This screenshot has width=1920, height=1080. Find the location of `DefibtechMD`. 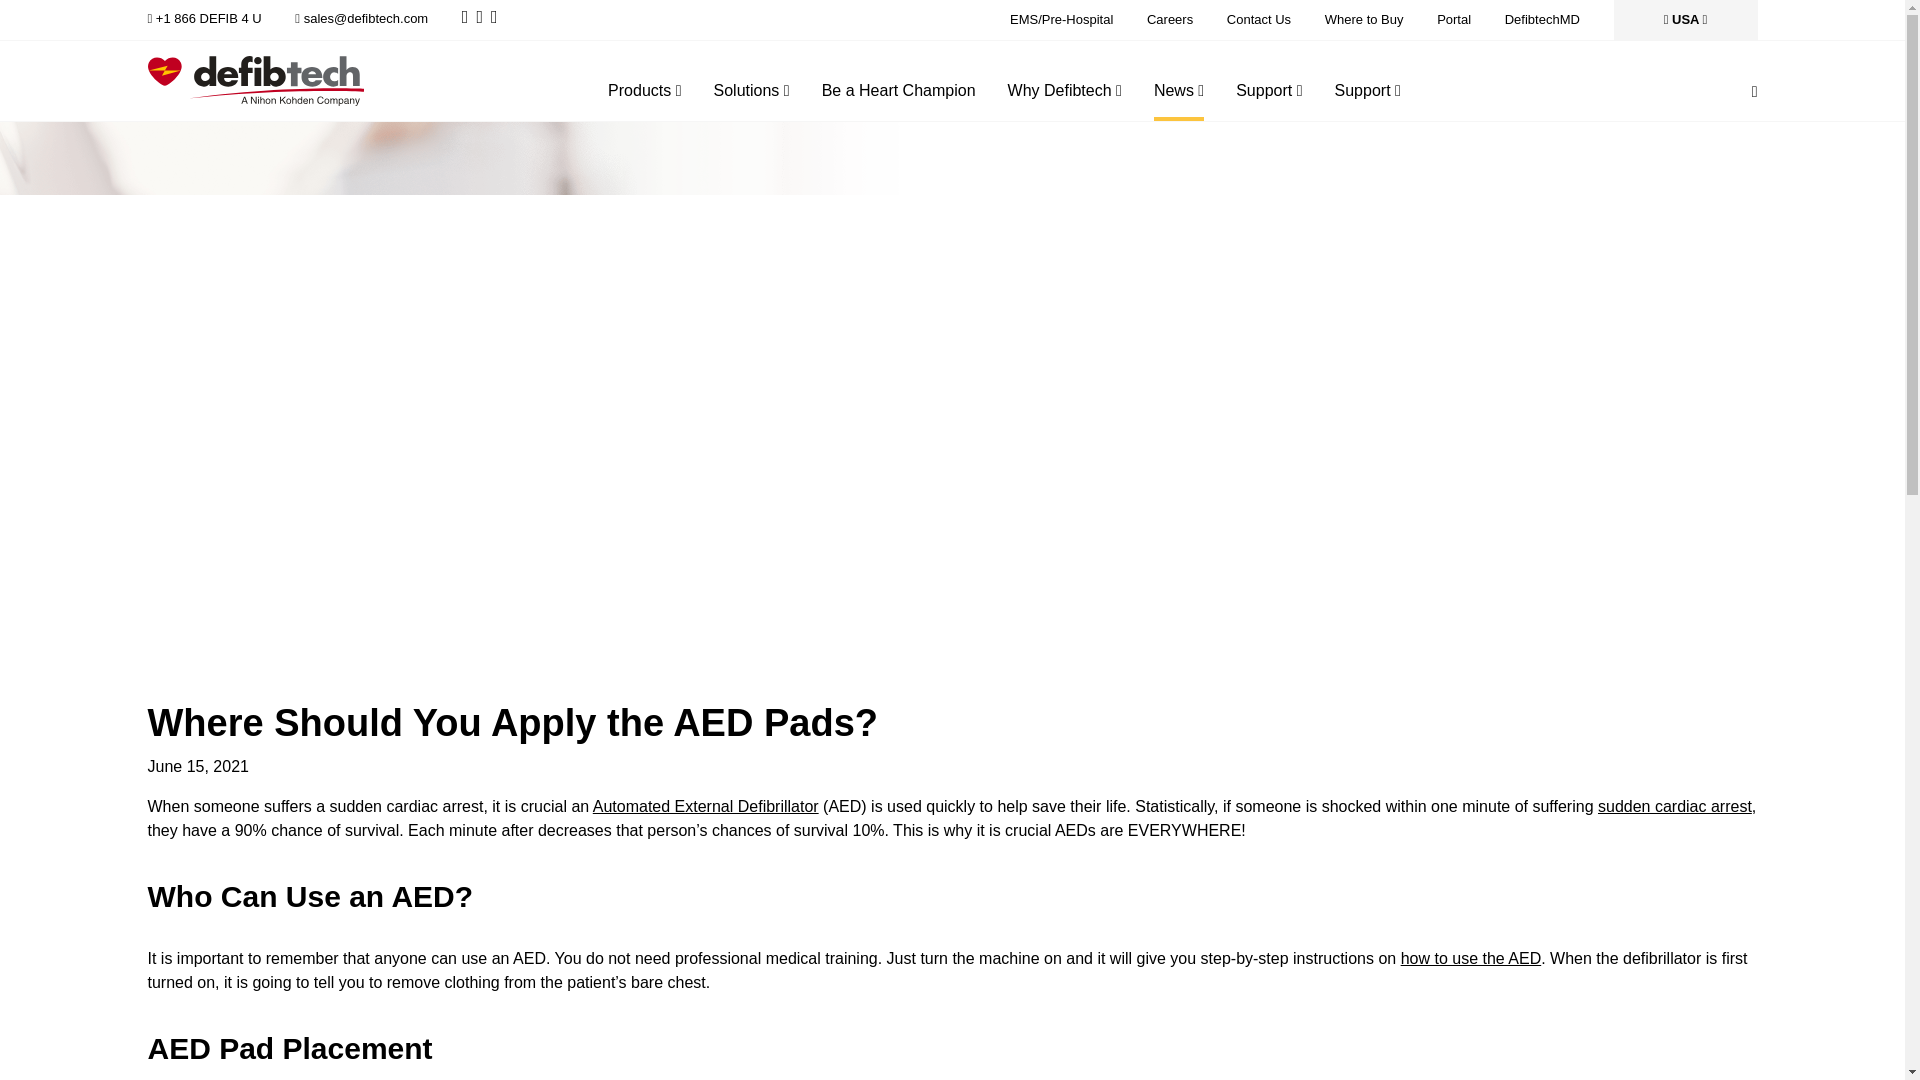

DefibtechMD is located at coordinates (1542, 18).